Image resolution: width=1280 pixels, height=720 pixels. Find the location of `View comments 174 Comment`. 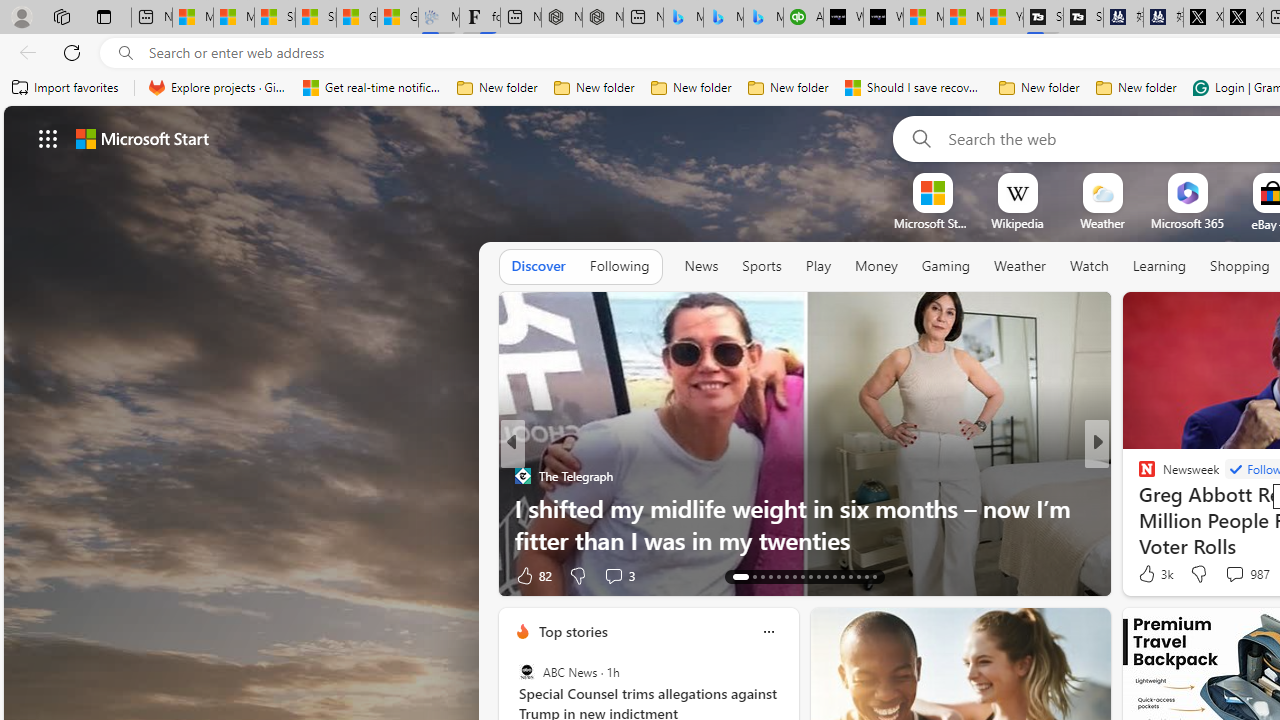

View comments 174 Comment is located at coordinates (1234, 576).